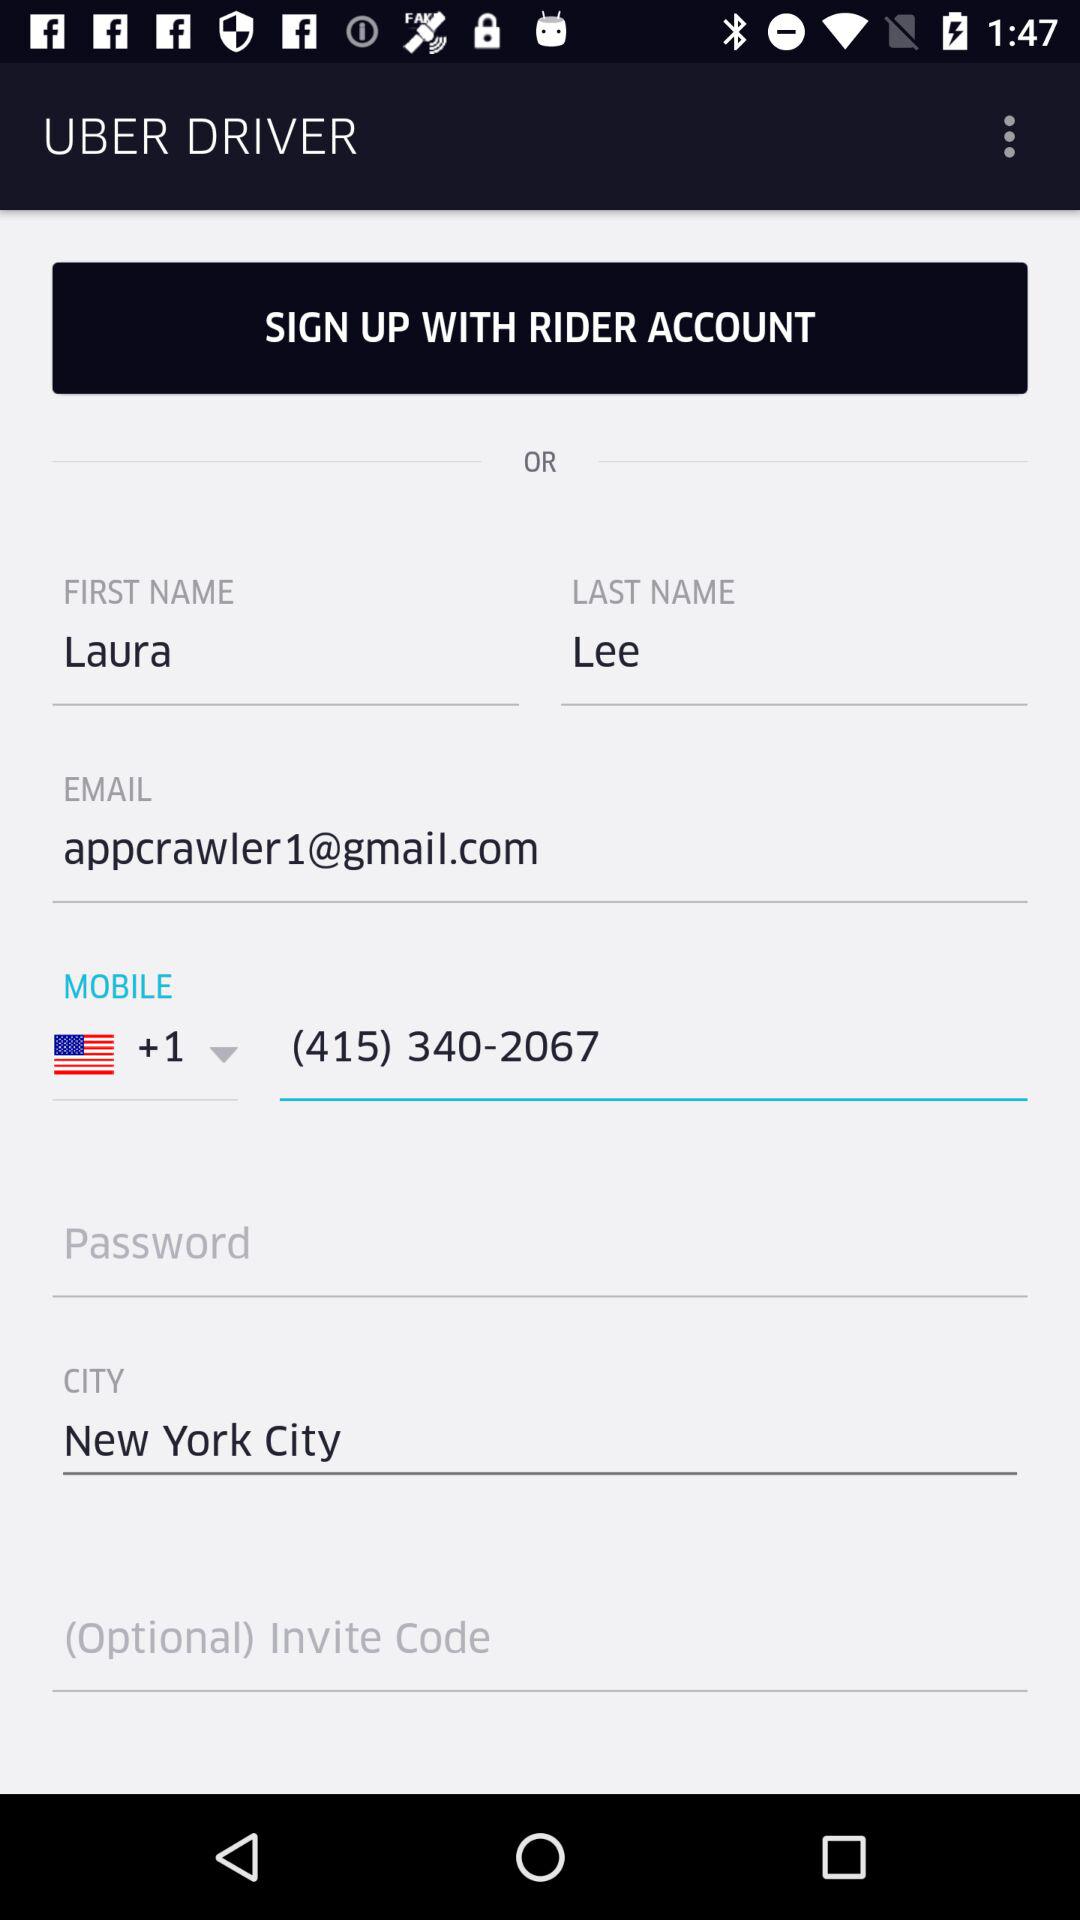  I want to click on click the item above the mobile icon, so click(540, 857).